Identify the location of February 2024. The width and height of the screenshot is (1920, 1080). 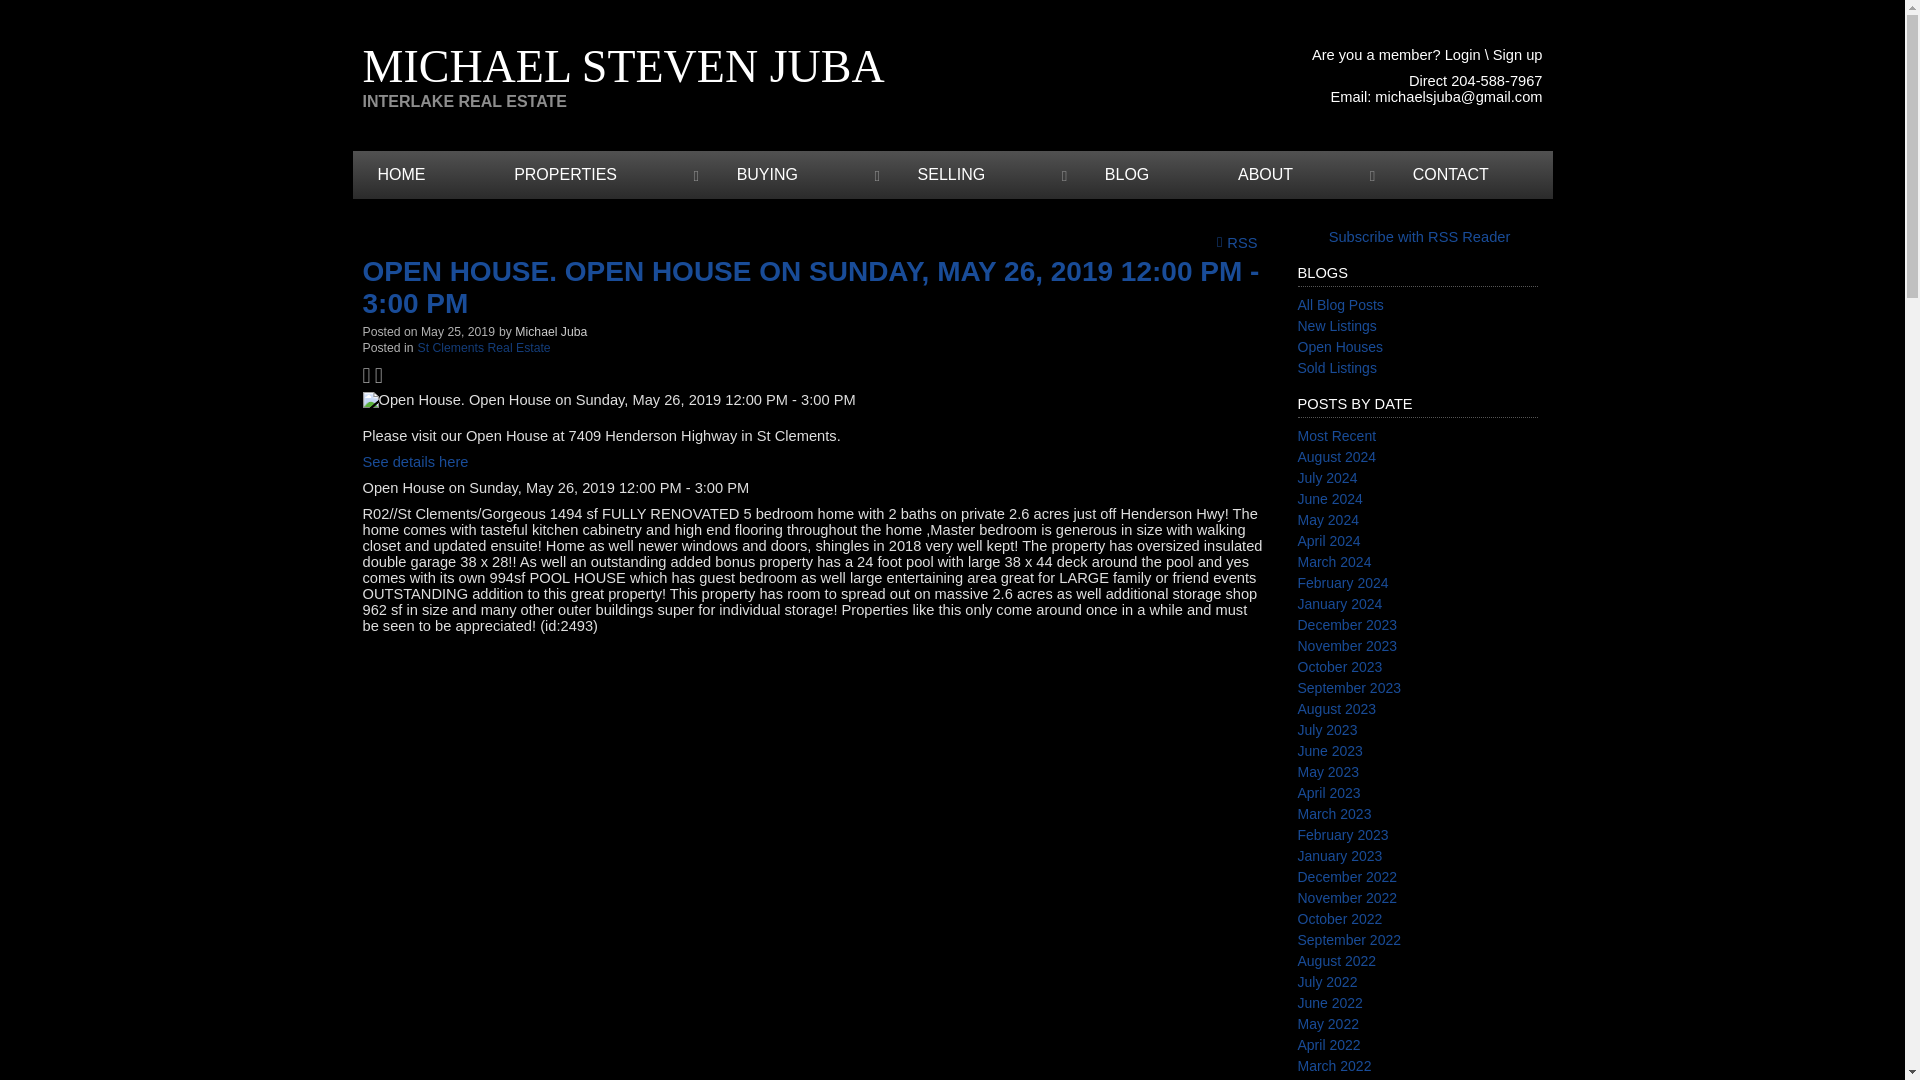
(1342, 582).